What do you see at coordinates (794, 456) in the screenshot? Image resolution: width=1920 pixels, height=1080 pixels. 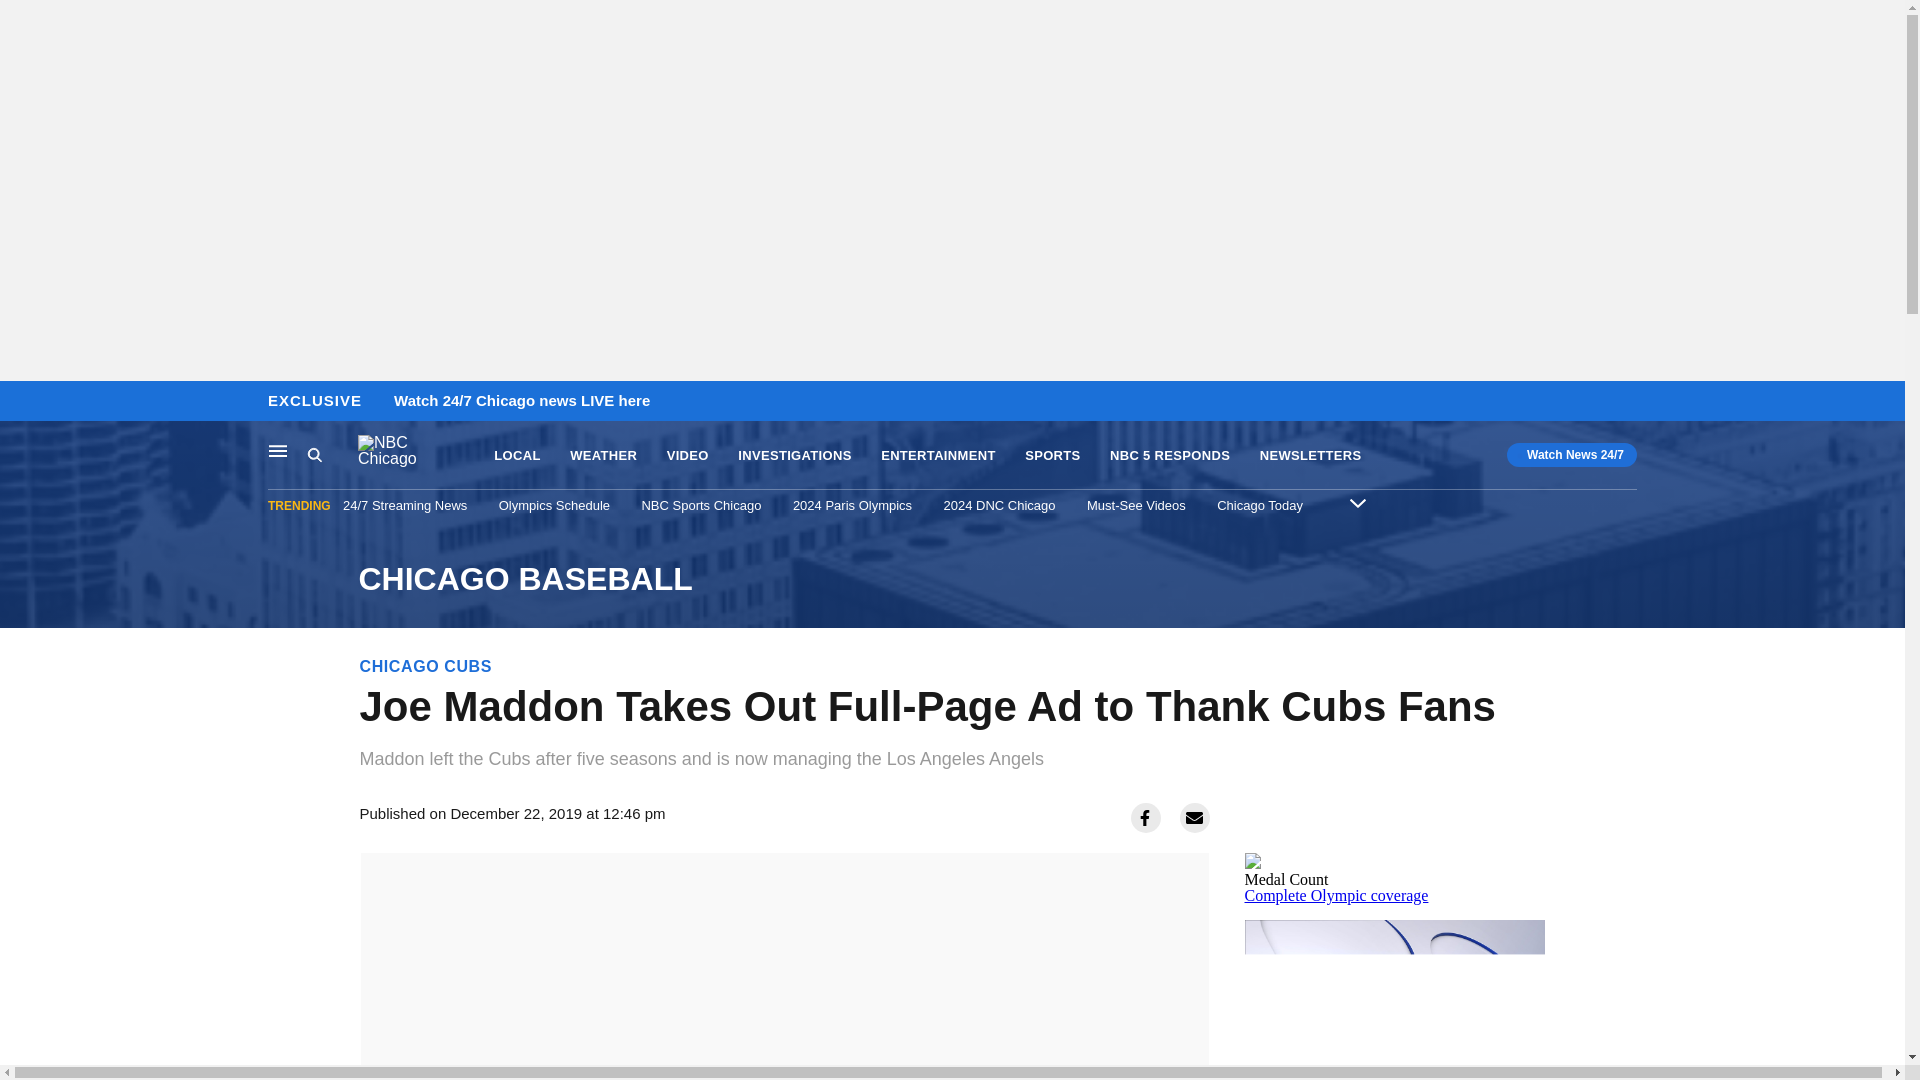 I see `INVESTIGATIONS` at bounding box center [794, 456].